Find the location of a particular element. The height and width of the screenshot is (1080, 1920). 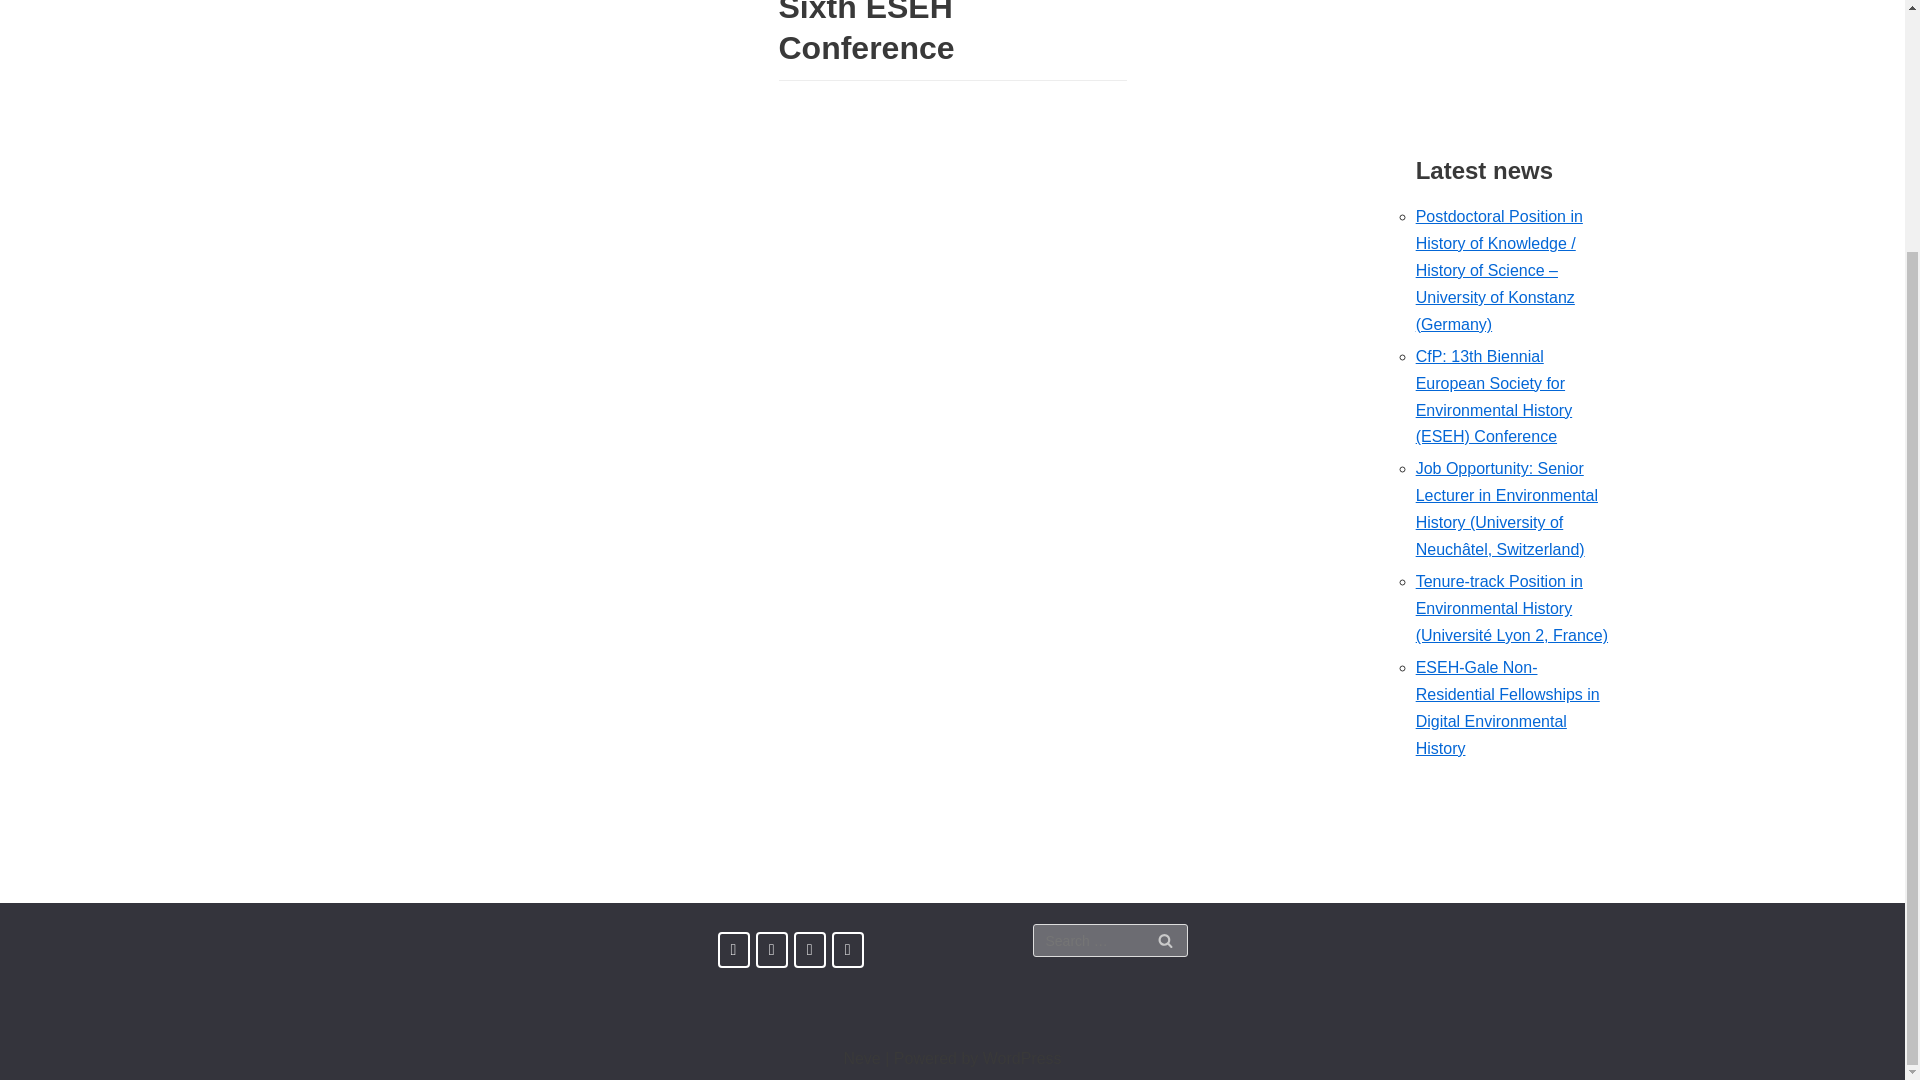

European Society for Environmental History on Twitter is located at coordinates (772, 950).